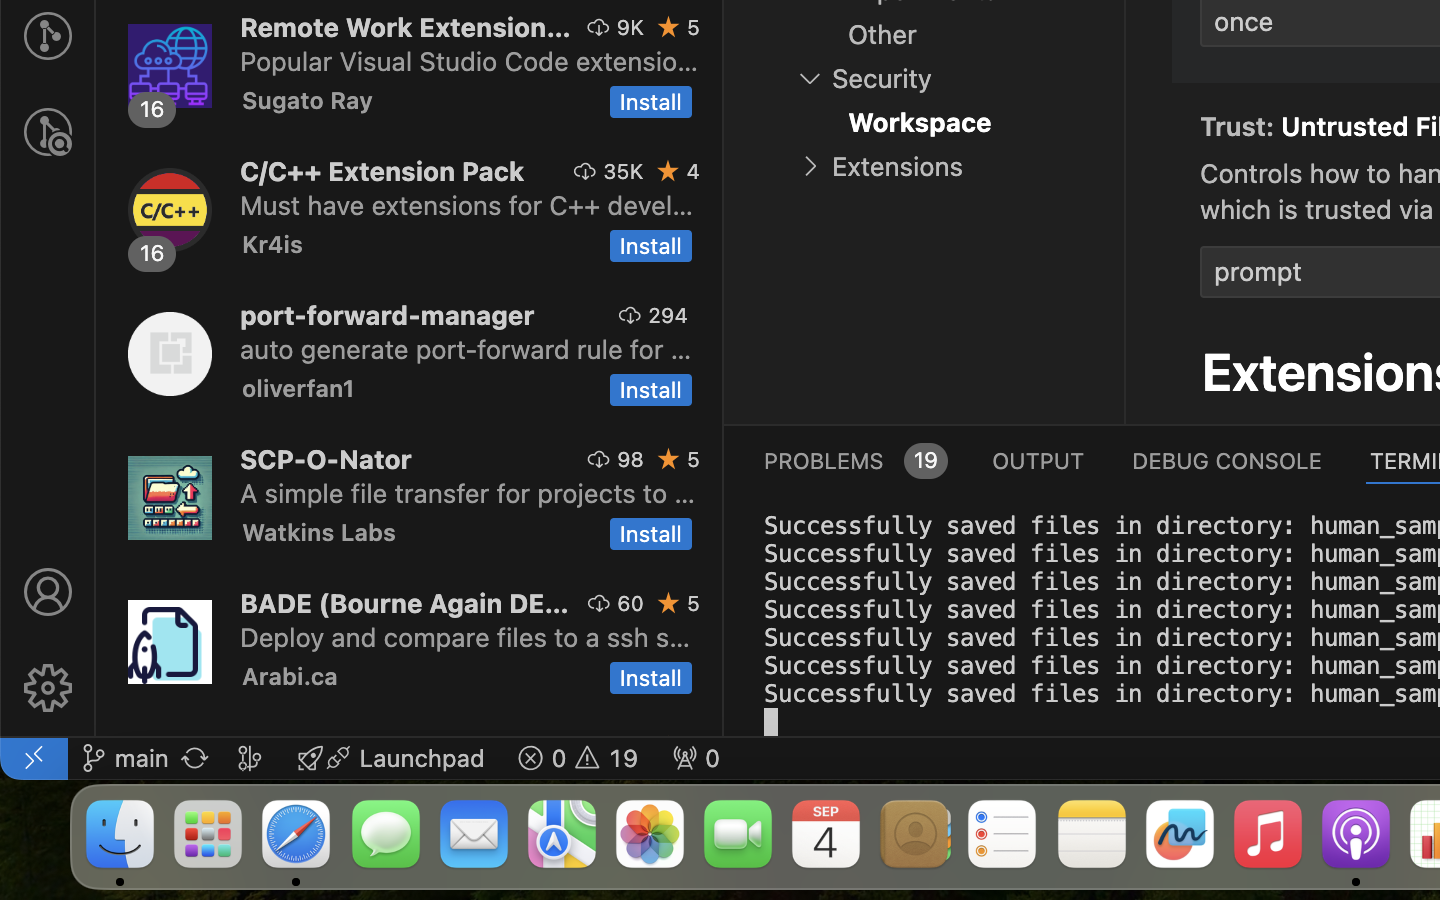 The width and height of the screenshot is (1440, 900). Describe the element at coordinates (468, 493) in the screenshot. I see `A simple file transfer for projects to and from servers suporting scp (ssh file transfer).` at that location.